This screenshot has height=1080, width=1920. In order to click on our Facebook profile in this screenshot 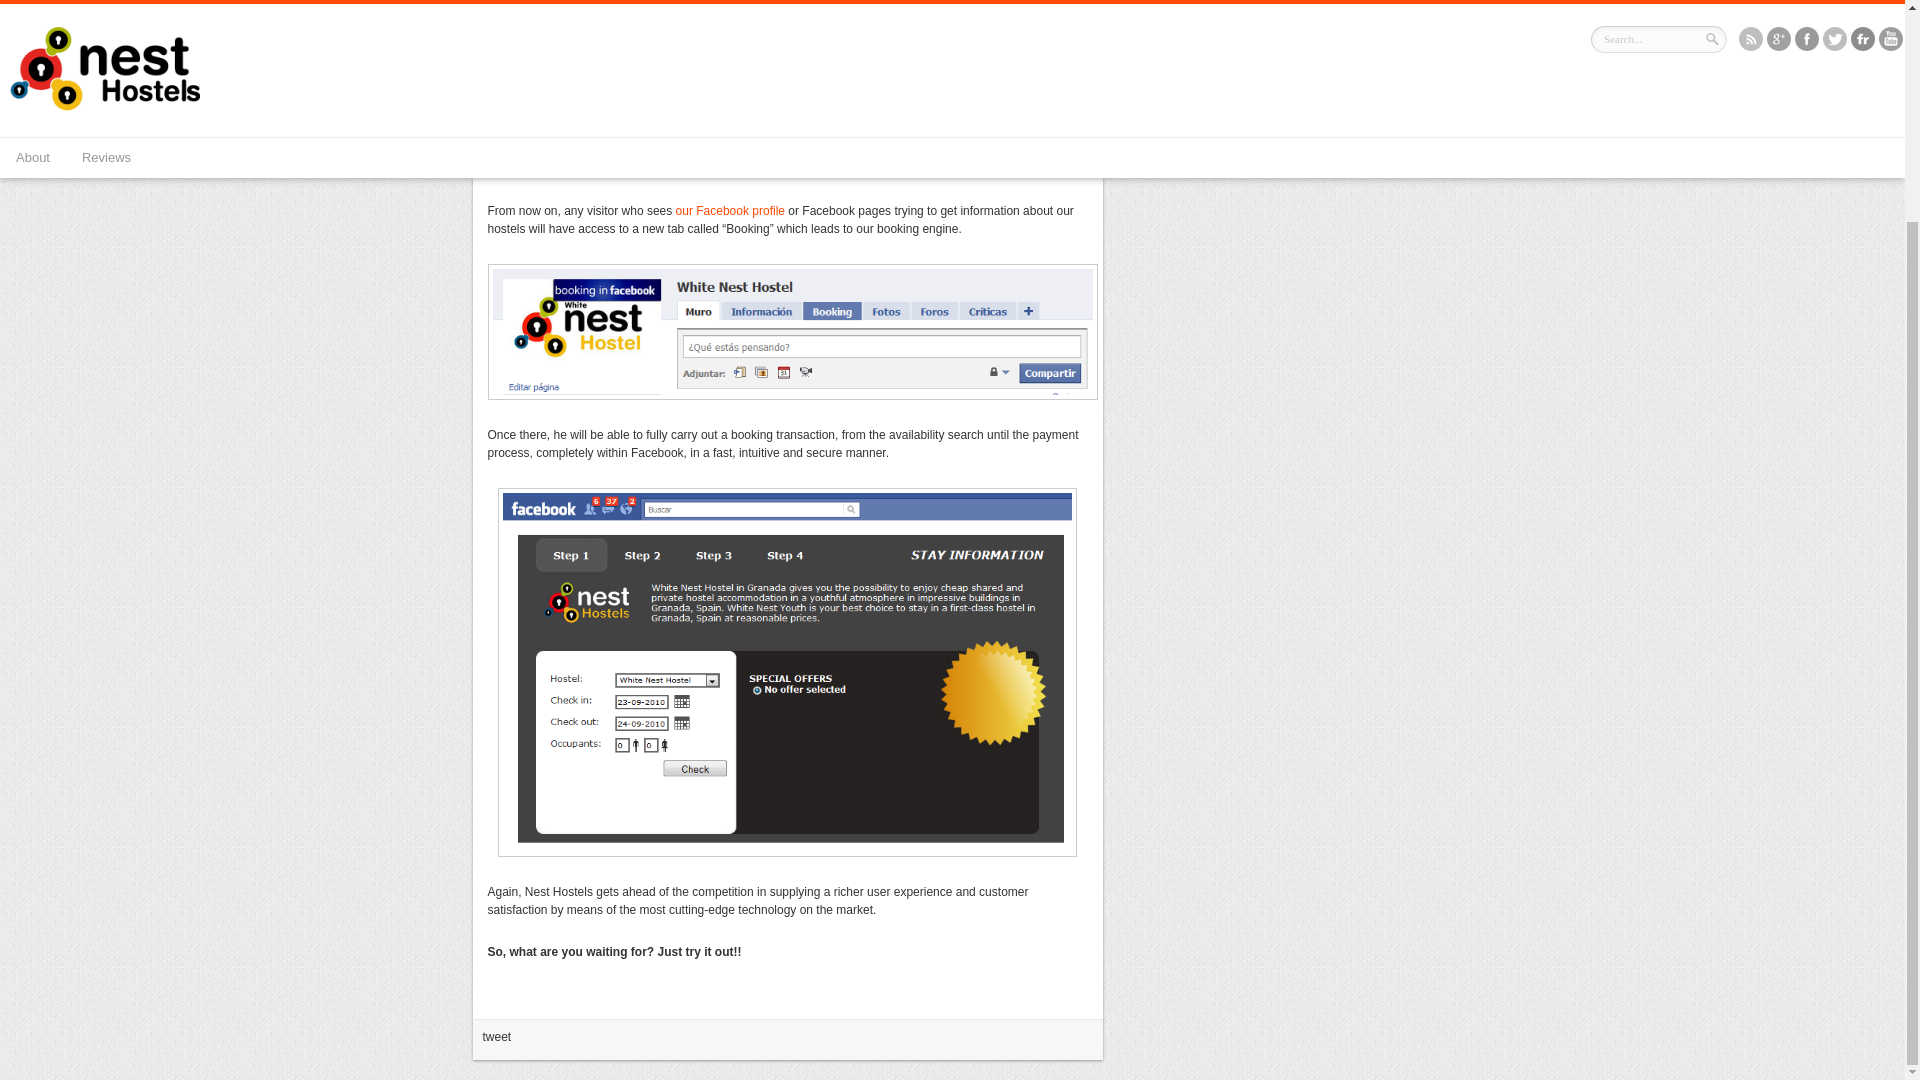, I will do `click(730, 211)`.